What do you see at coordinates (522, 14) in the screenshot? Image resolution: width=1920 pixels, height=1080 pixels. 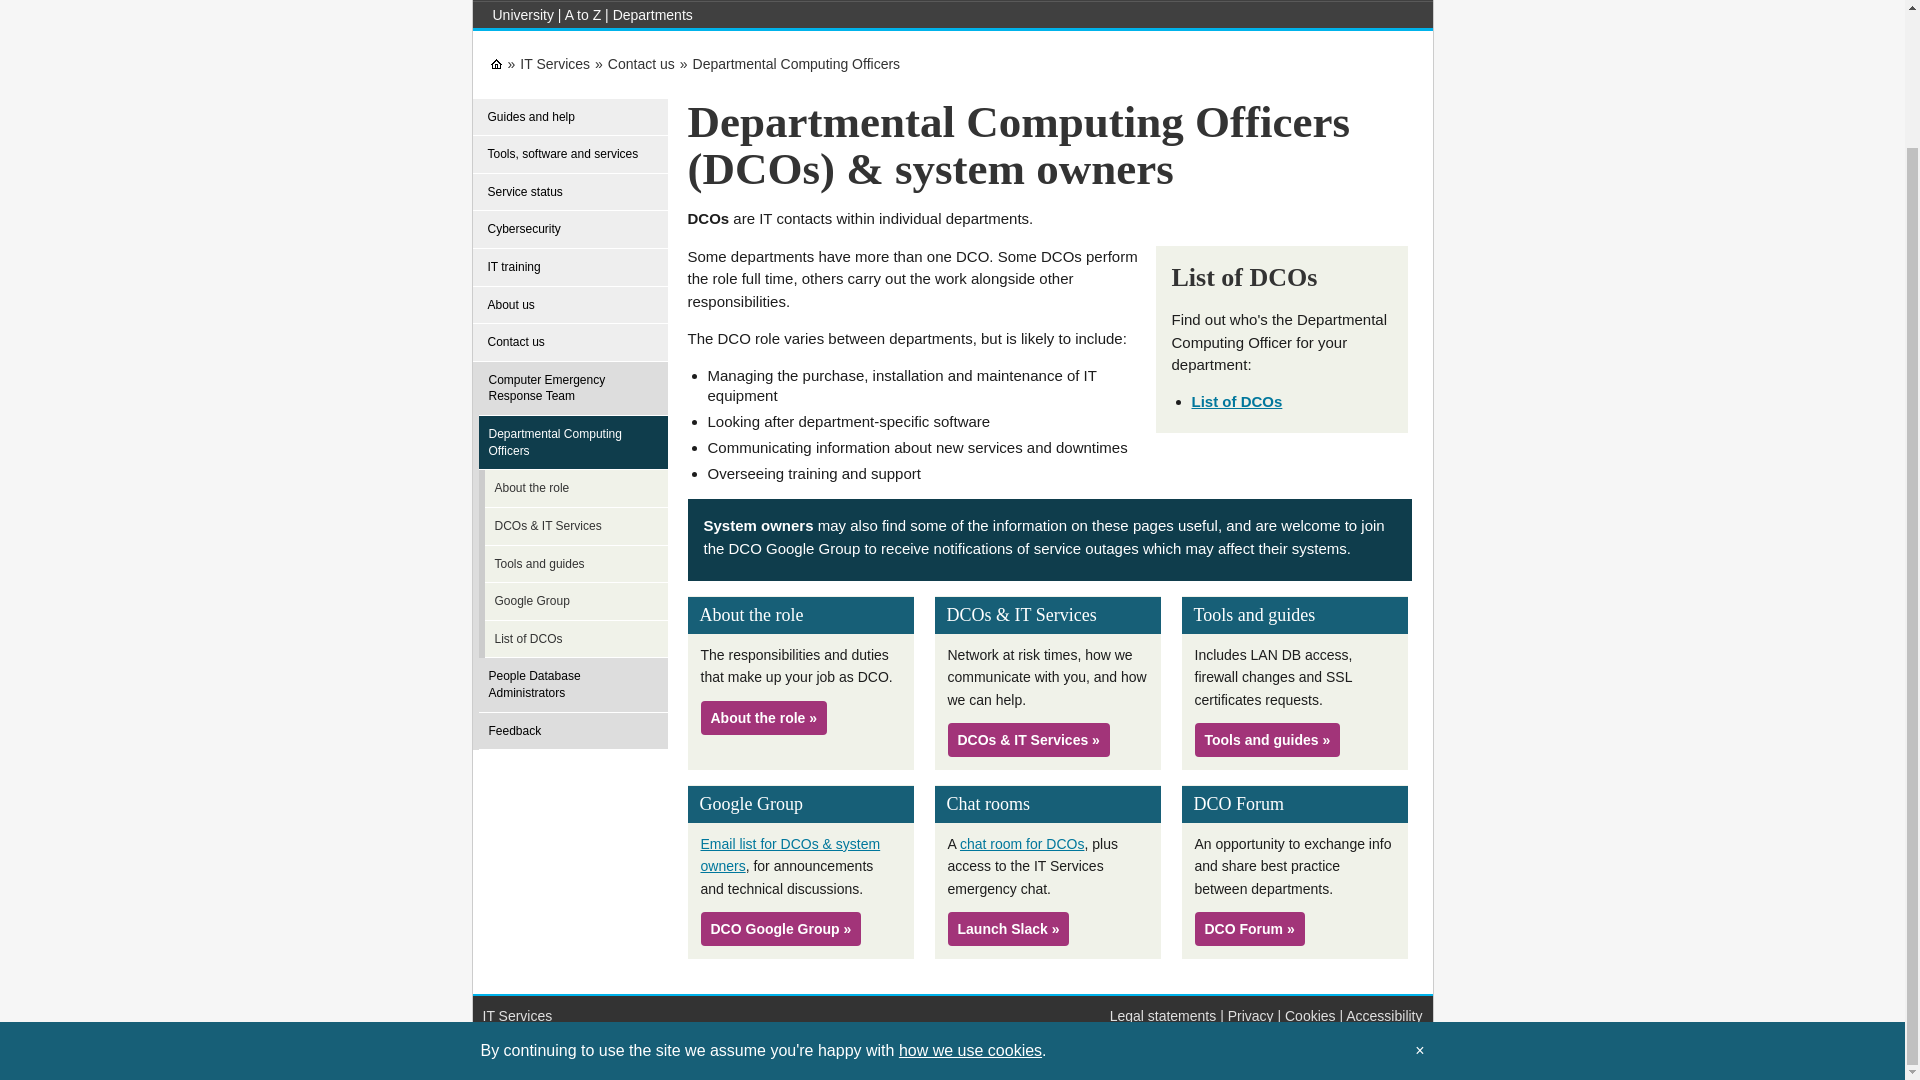 I see `University homepage` at bounding box center [522, 14].